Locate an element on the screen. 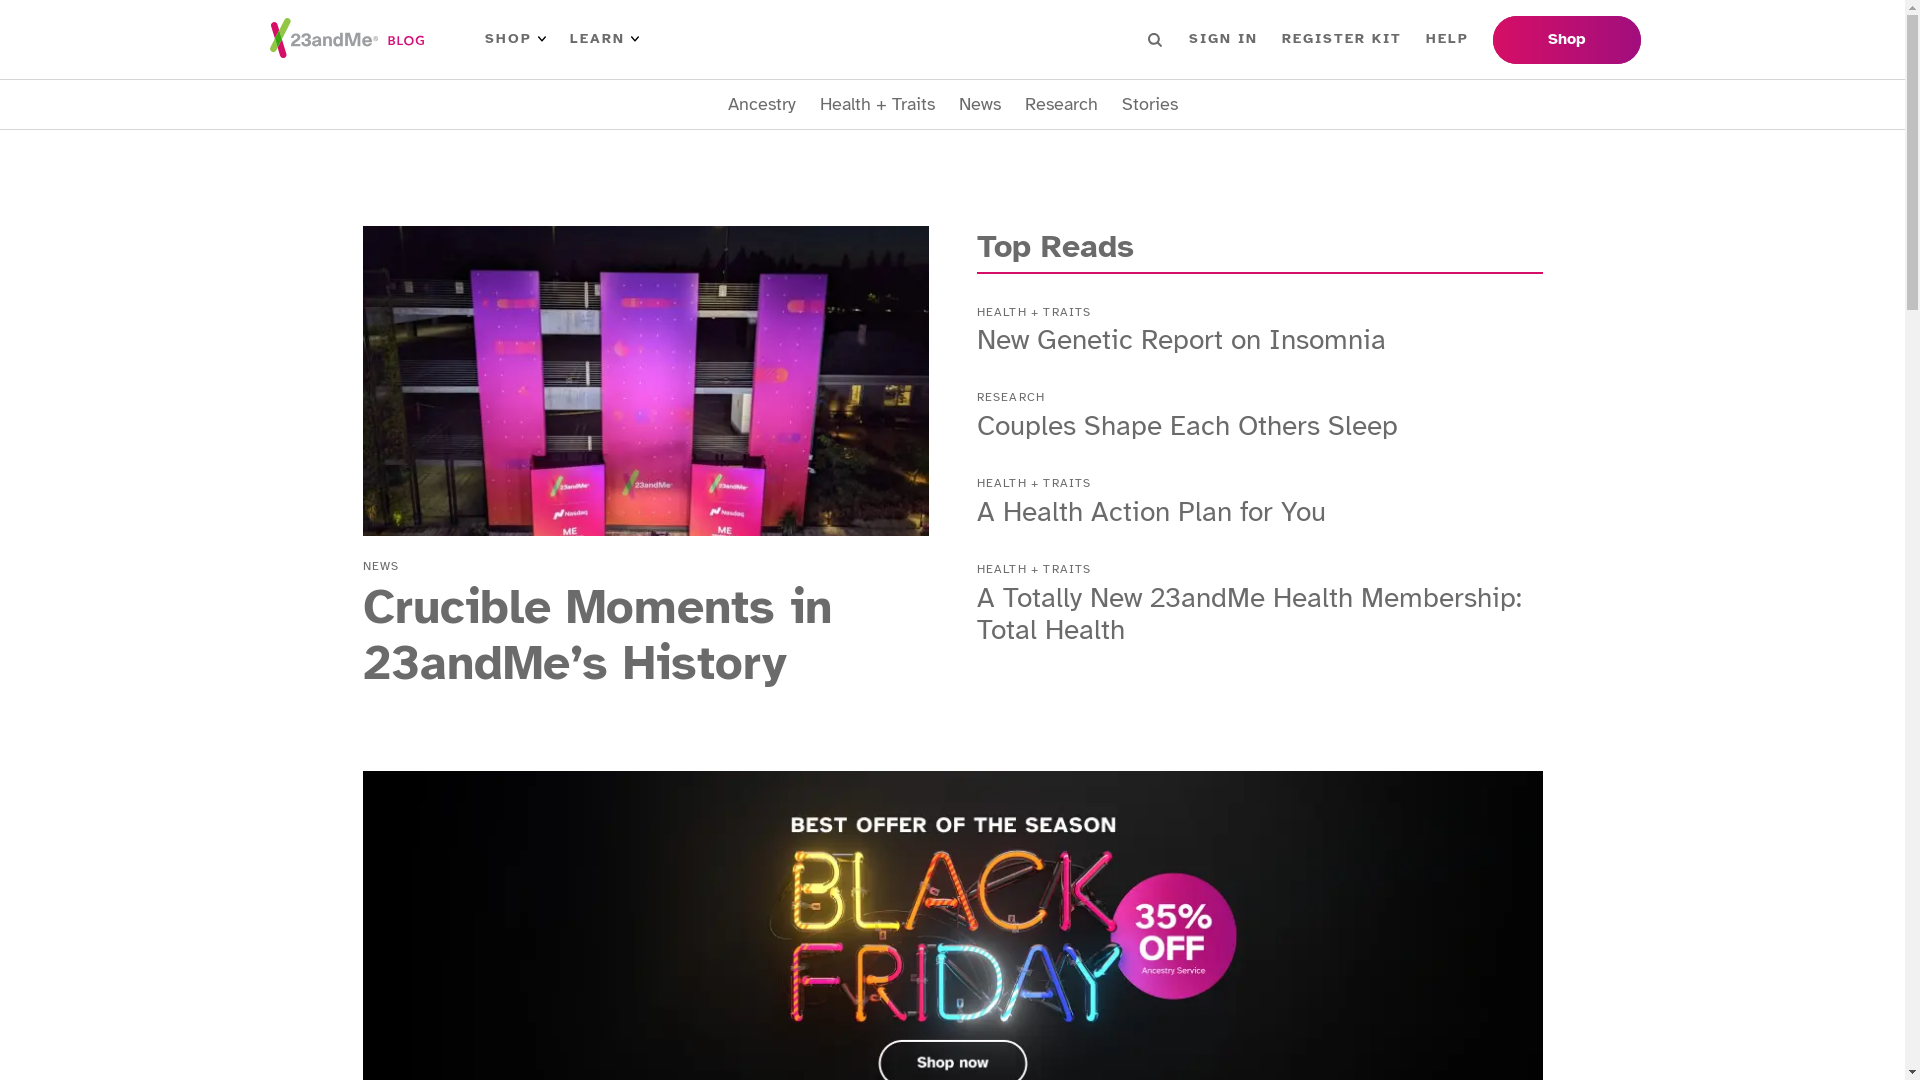  Ancestry is located at coordinates (762, 104).